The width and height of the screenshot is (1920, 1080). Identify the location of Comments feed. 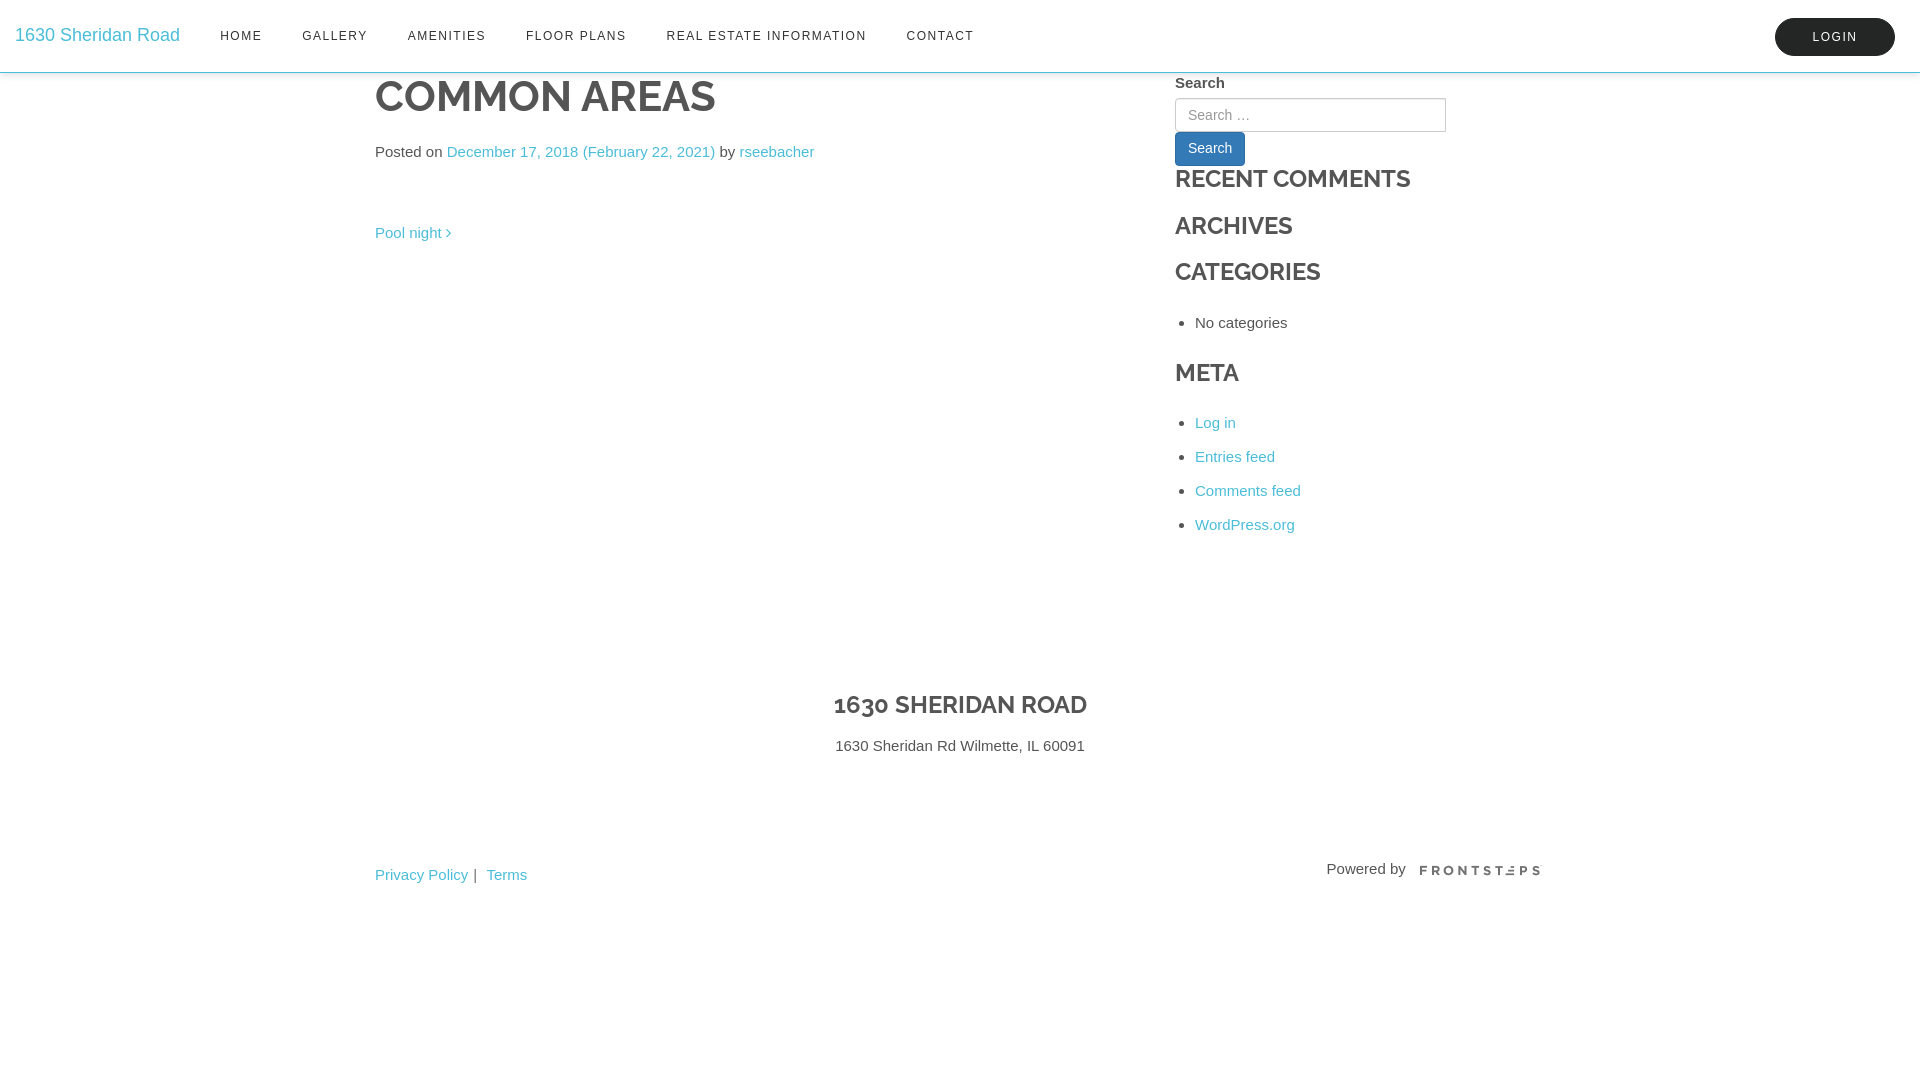
(1248, 490).